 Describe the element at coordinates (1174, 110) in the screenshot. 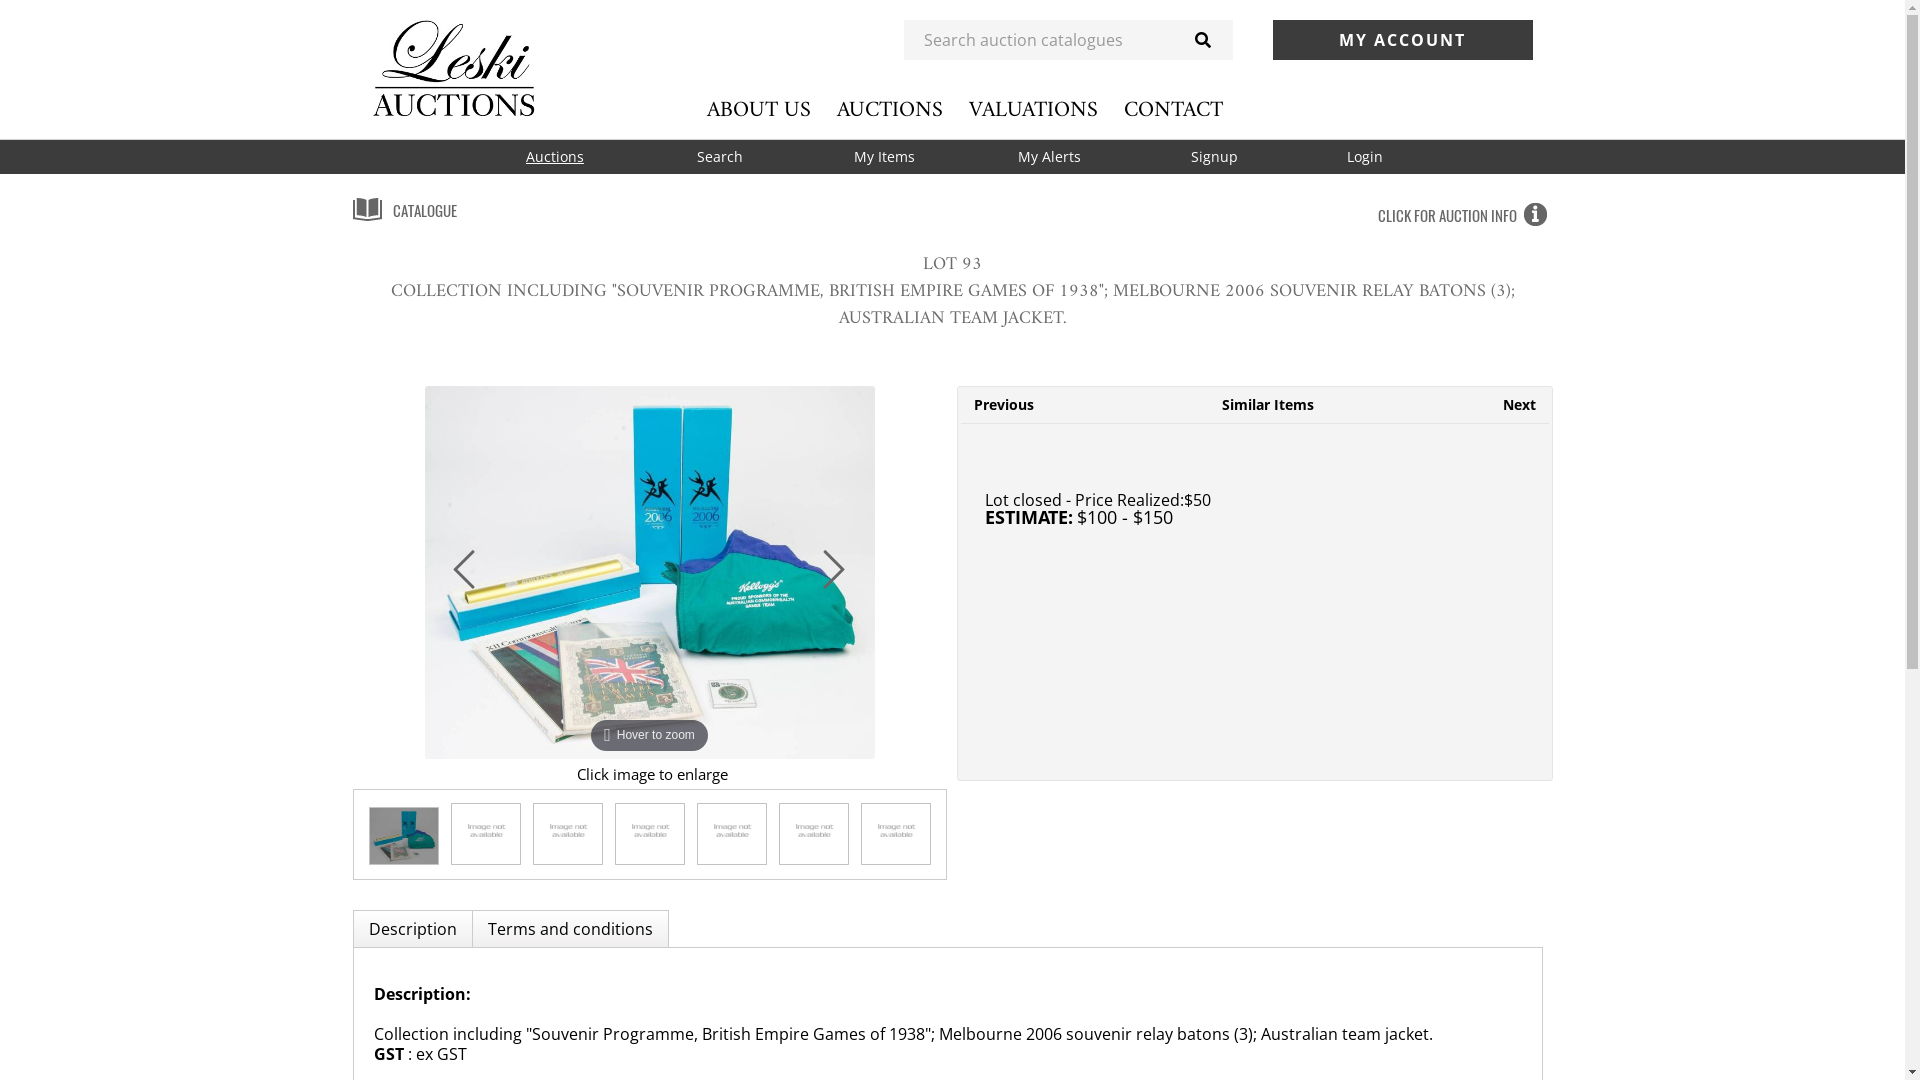

I see `CONTACT` at that location.